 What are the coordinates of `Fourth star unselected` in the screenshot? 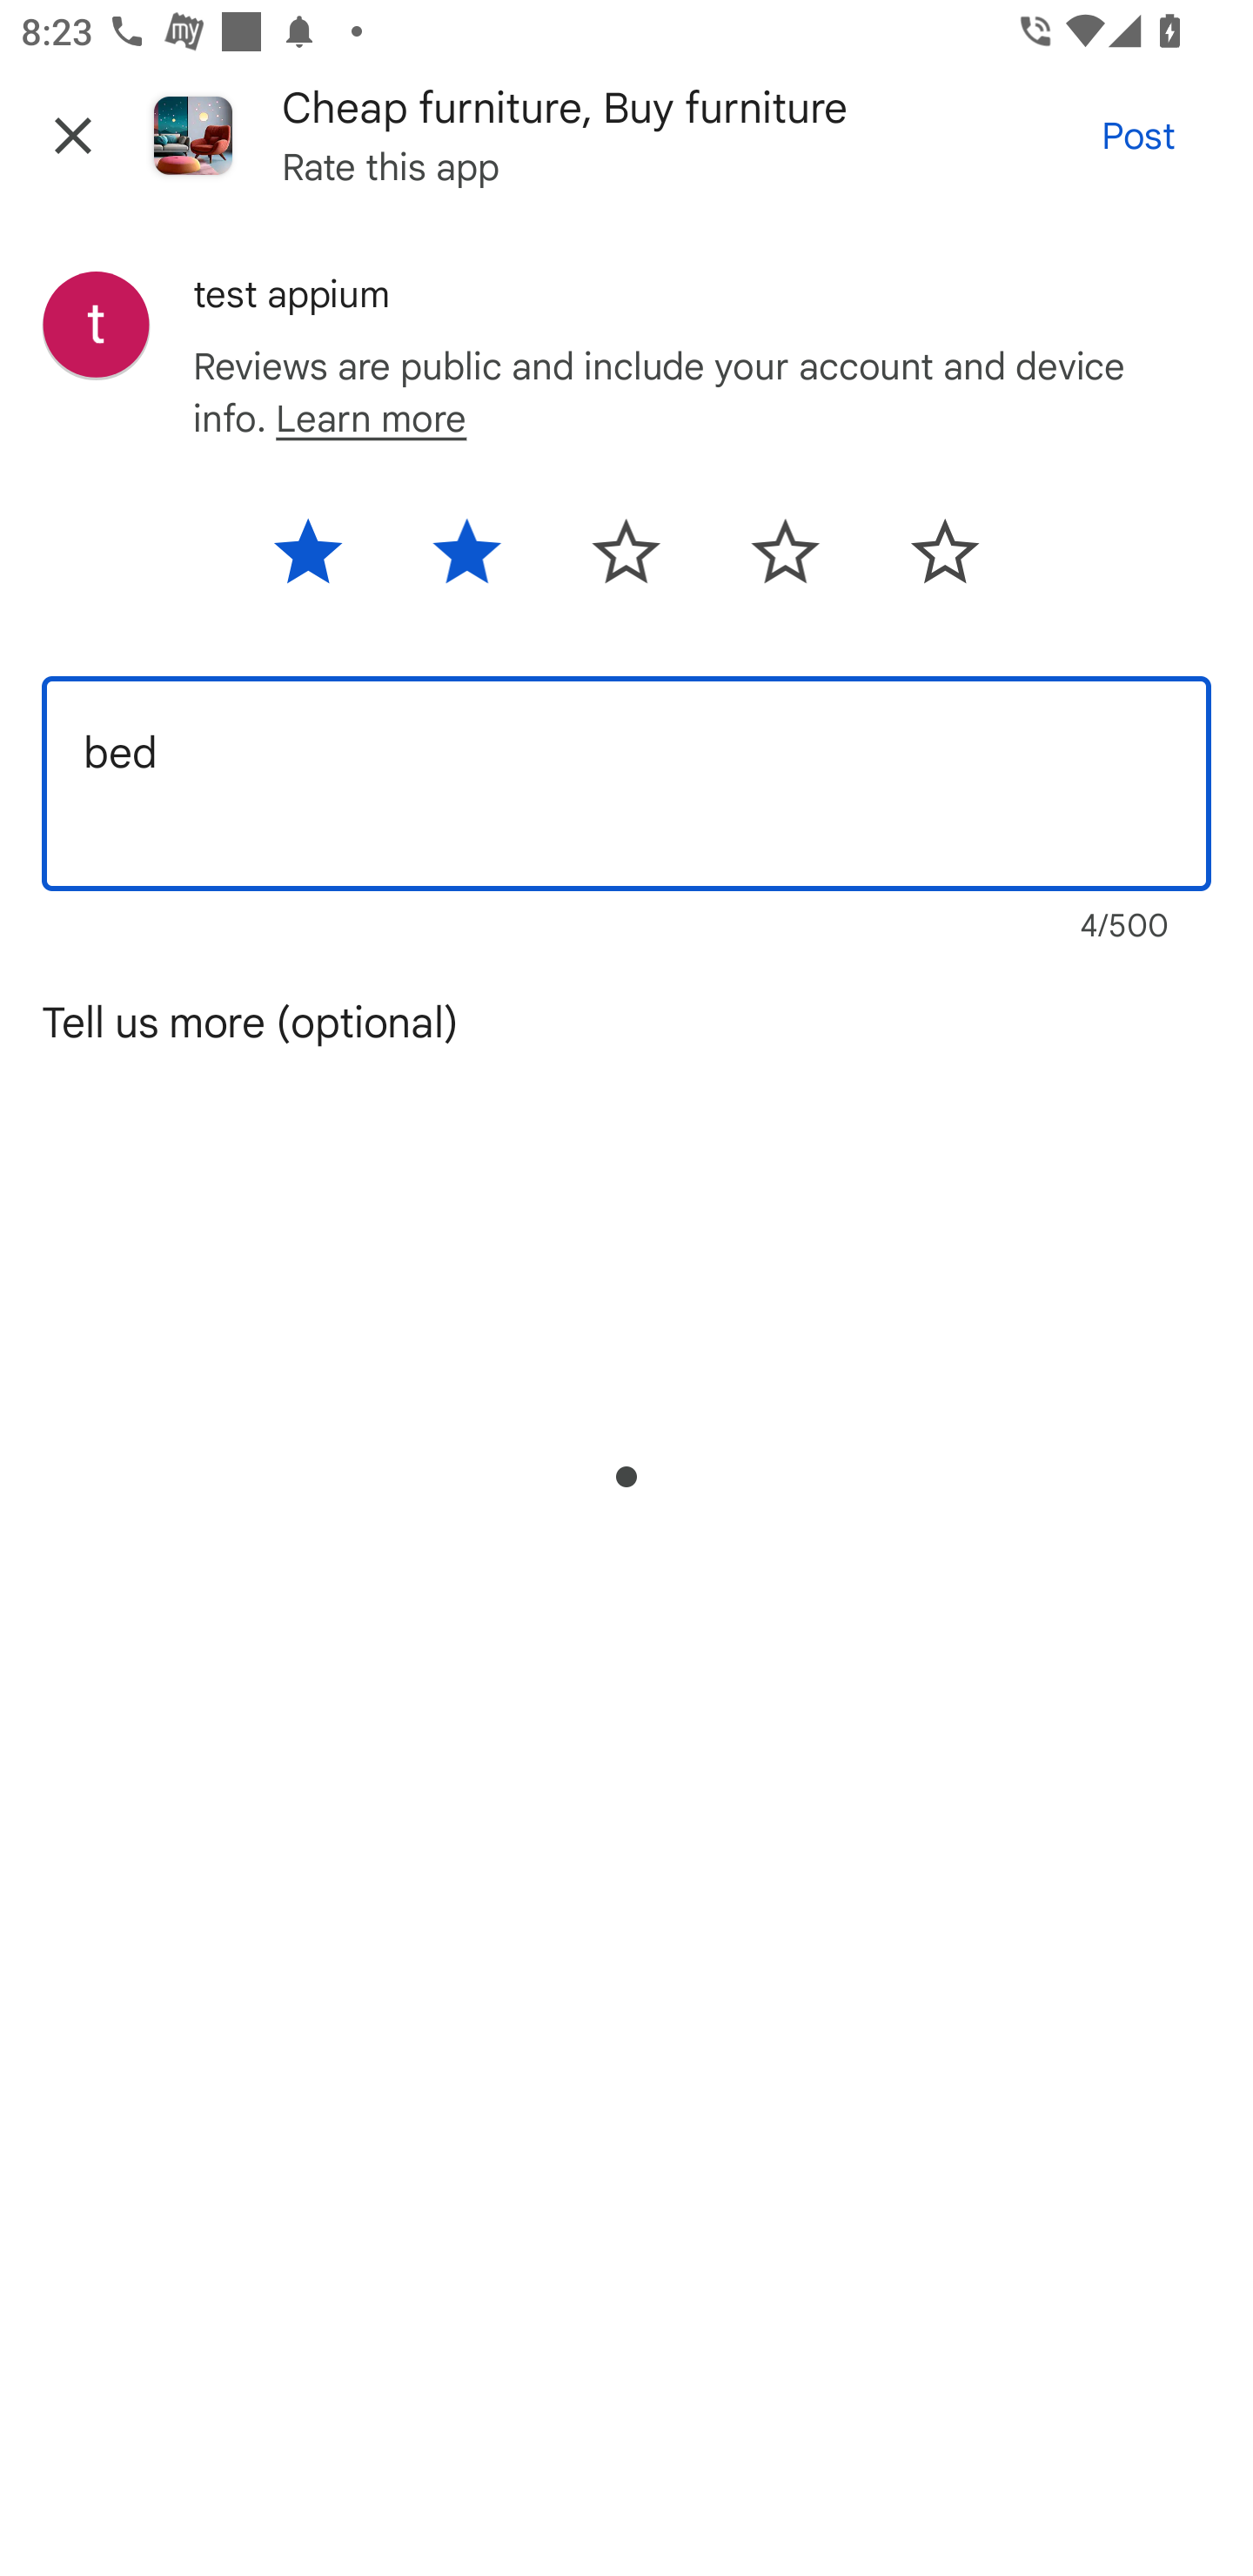 It's located at (785, 561).